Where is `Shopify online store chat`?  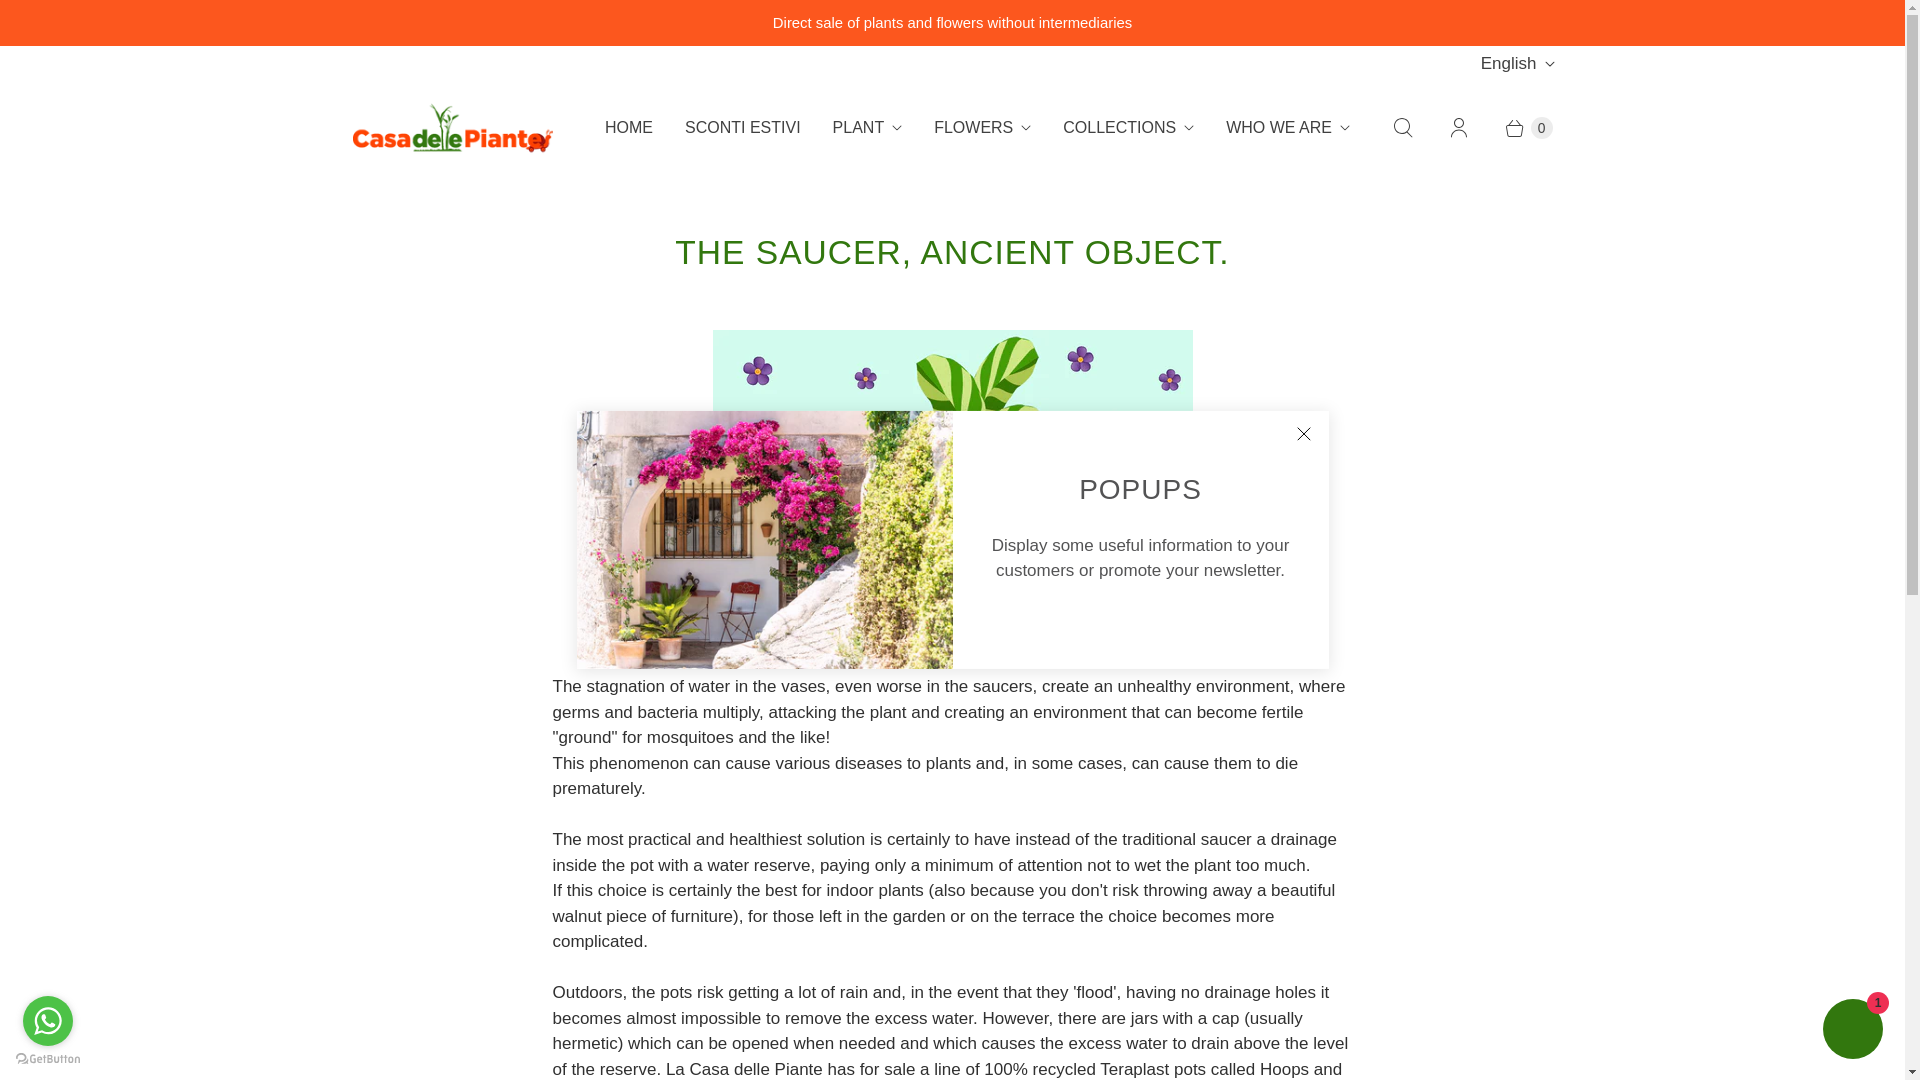
Shopify online store chat is located at coordinates (1852, 1031).